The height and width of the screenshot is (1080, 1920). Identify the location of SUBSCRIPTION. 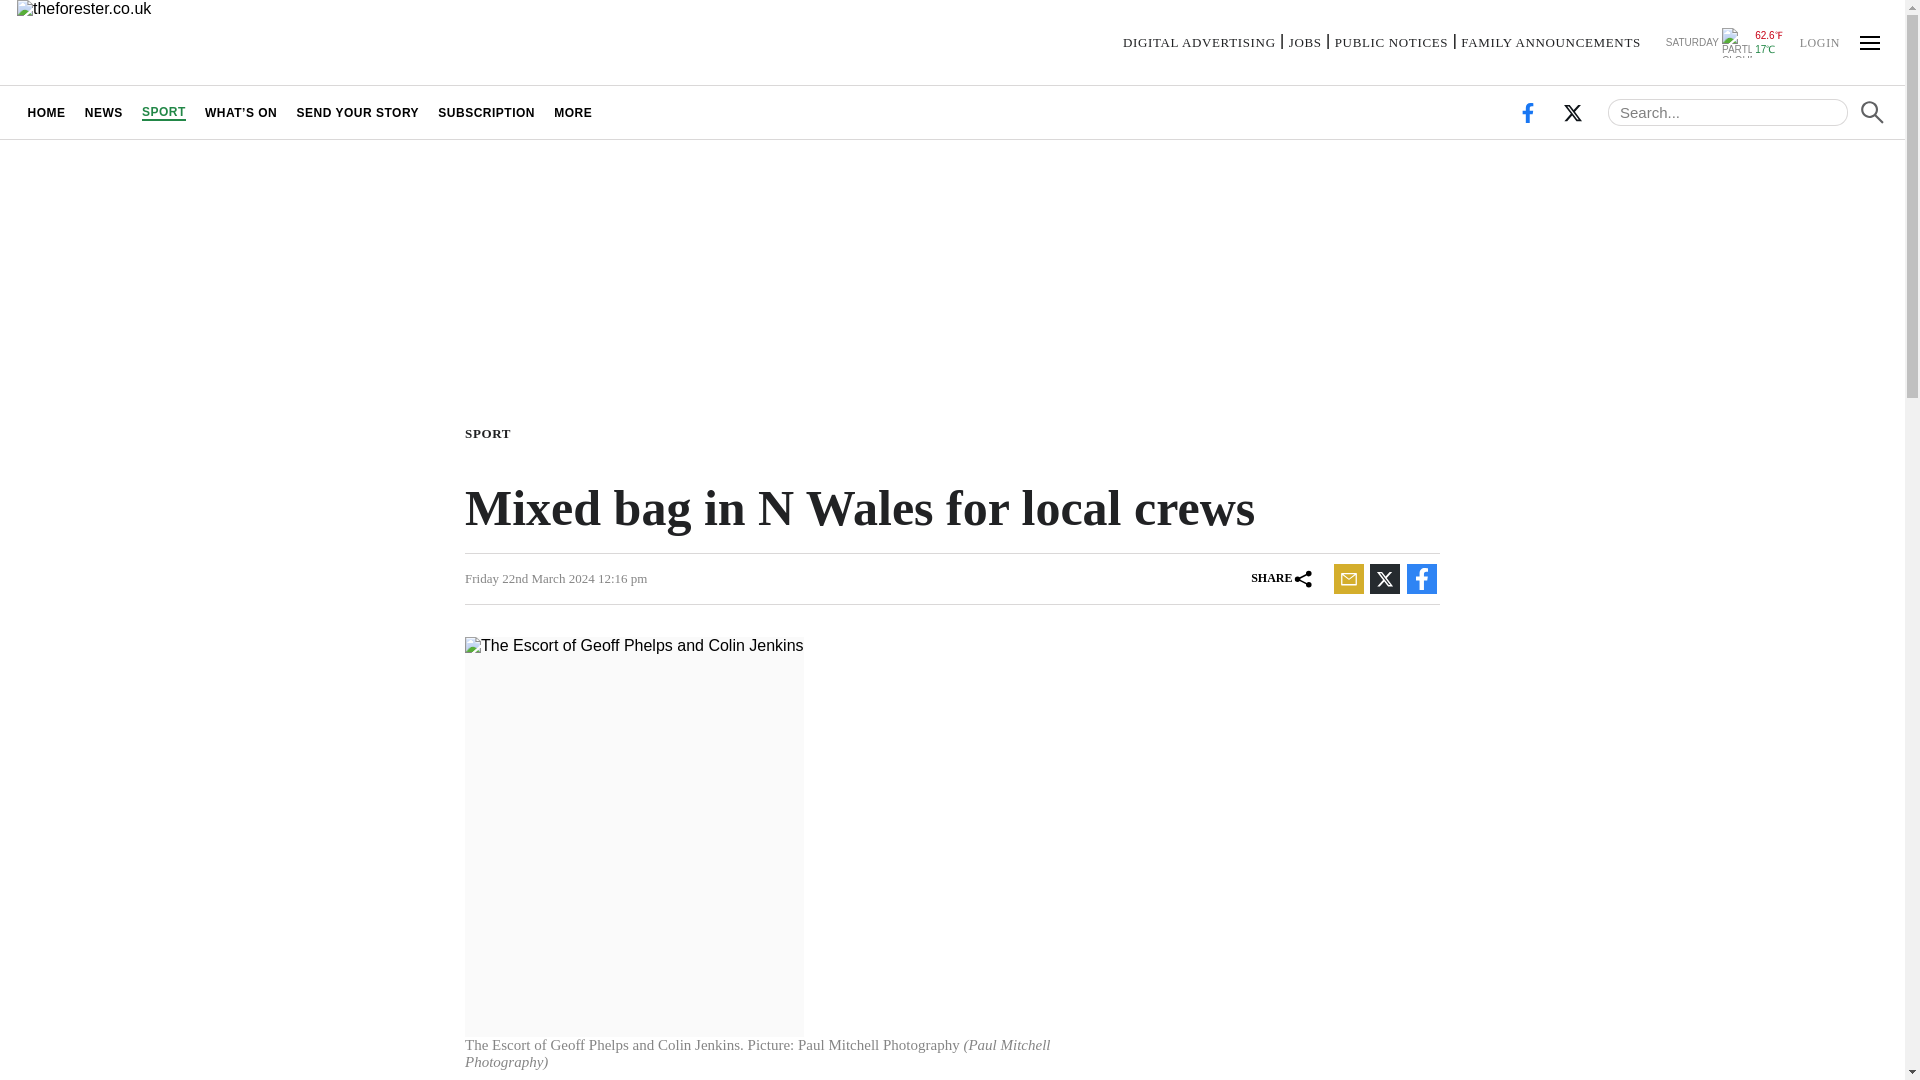
(486, 112).